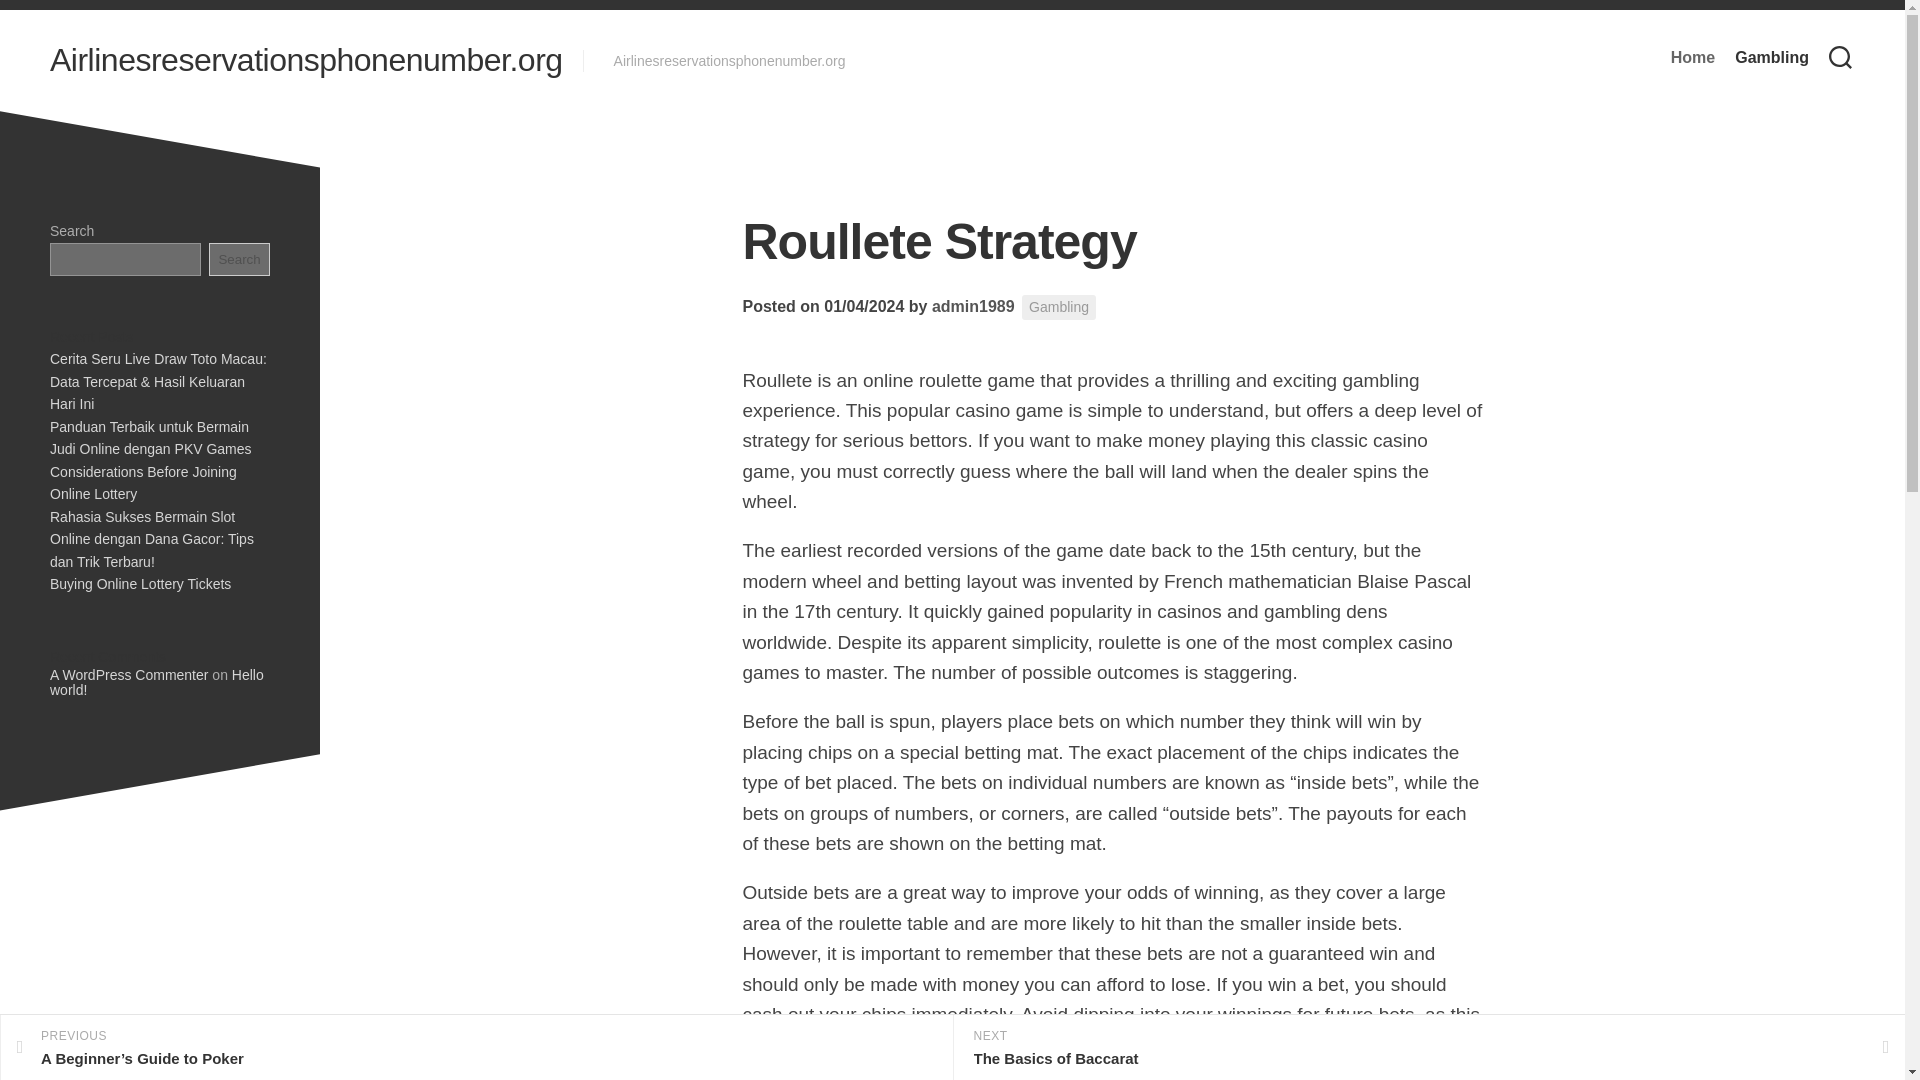 Image resolution: width=1920 pixels, height=1080 pixels. What do you see at coordinates (1058, 306) in the screenshot?
I see `Gambling` at bounding box center [1058, 306].